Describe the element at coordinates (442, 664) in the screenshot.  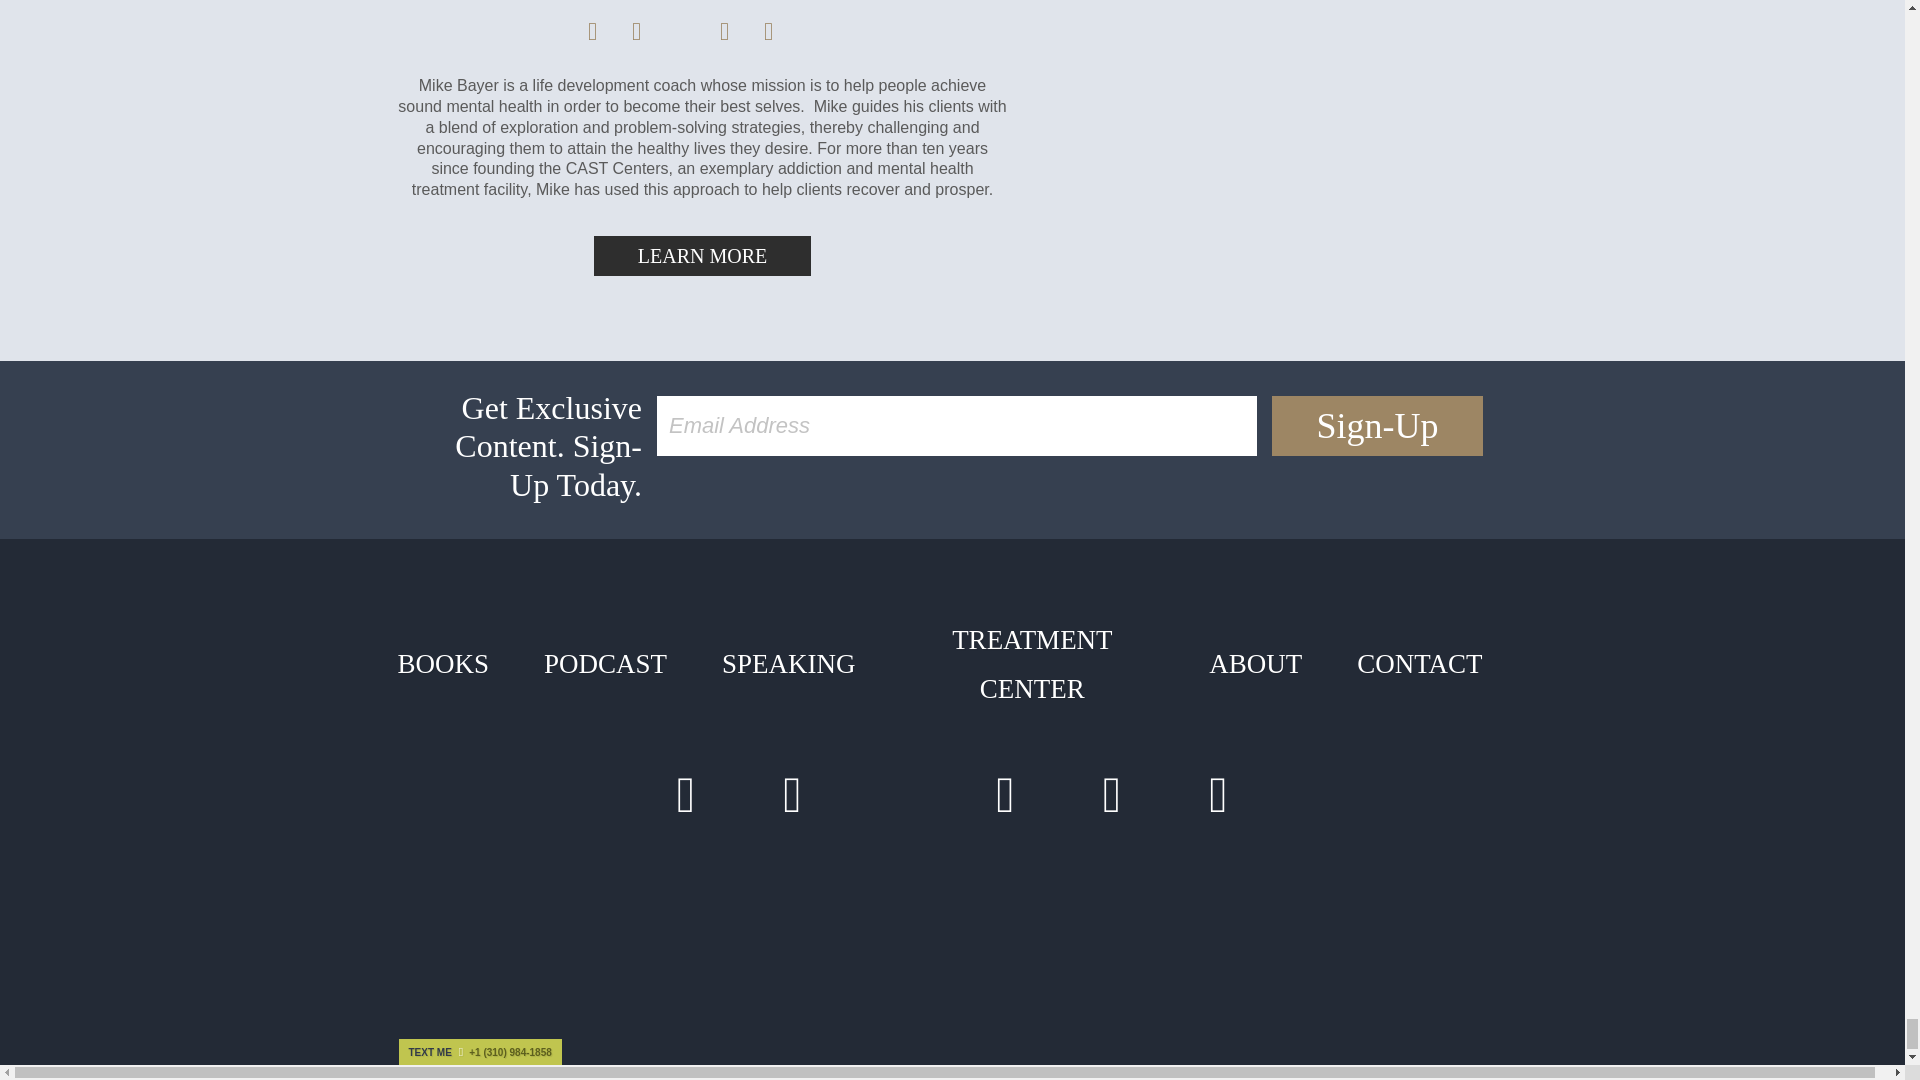
I see `BOOKS` at that location.